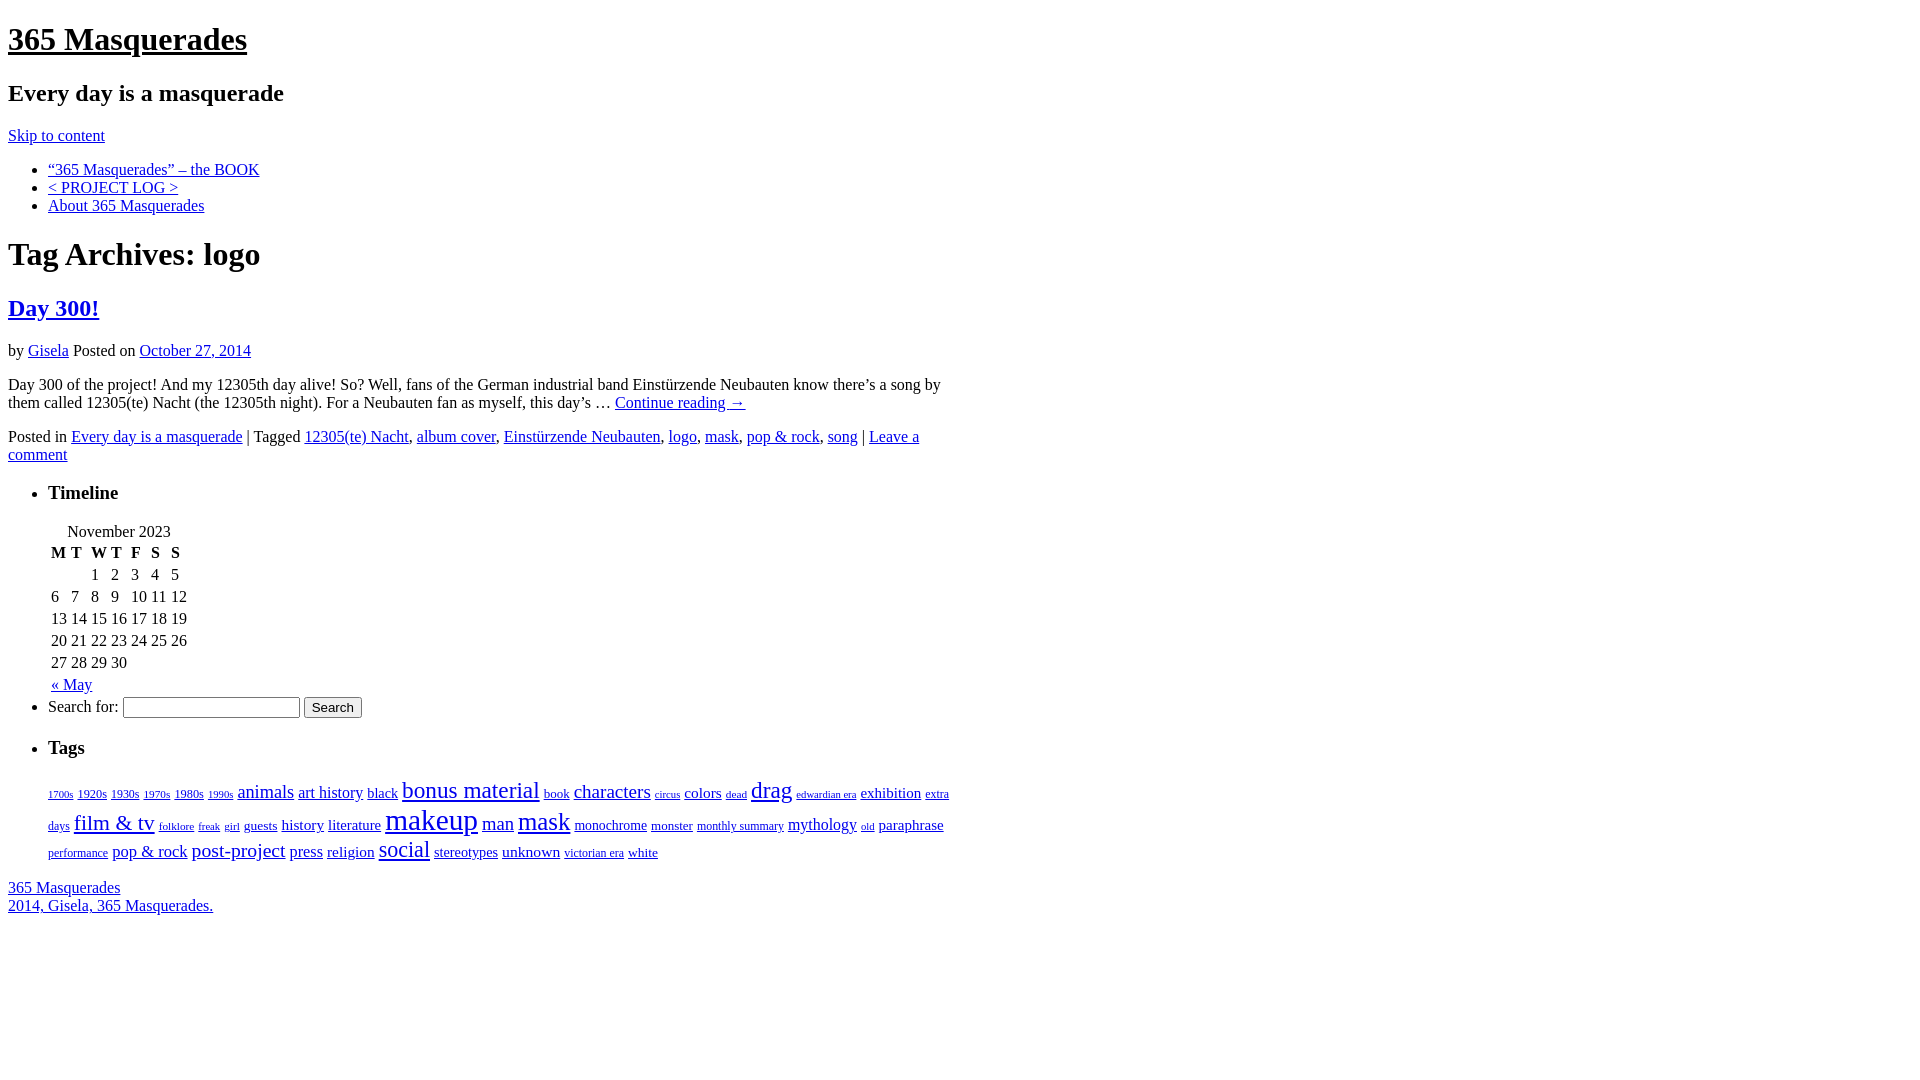 The height and width of the screenshot is (1080, 1920). I want to click on old, so click(868, 826).